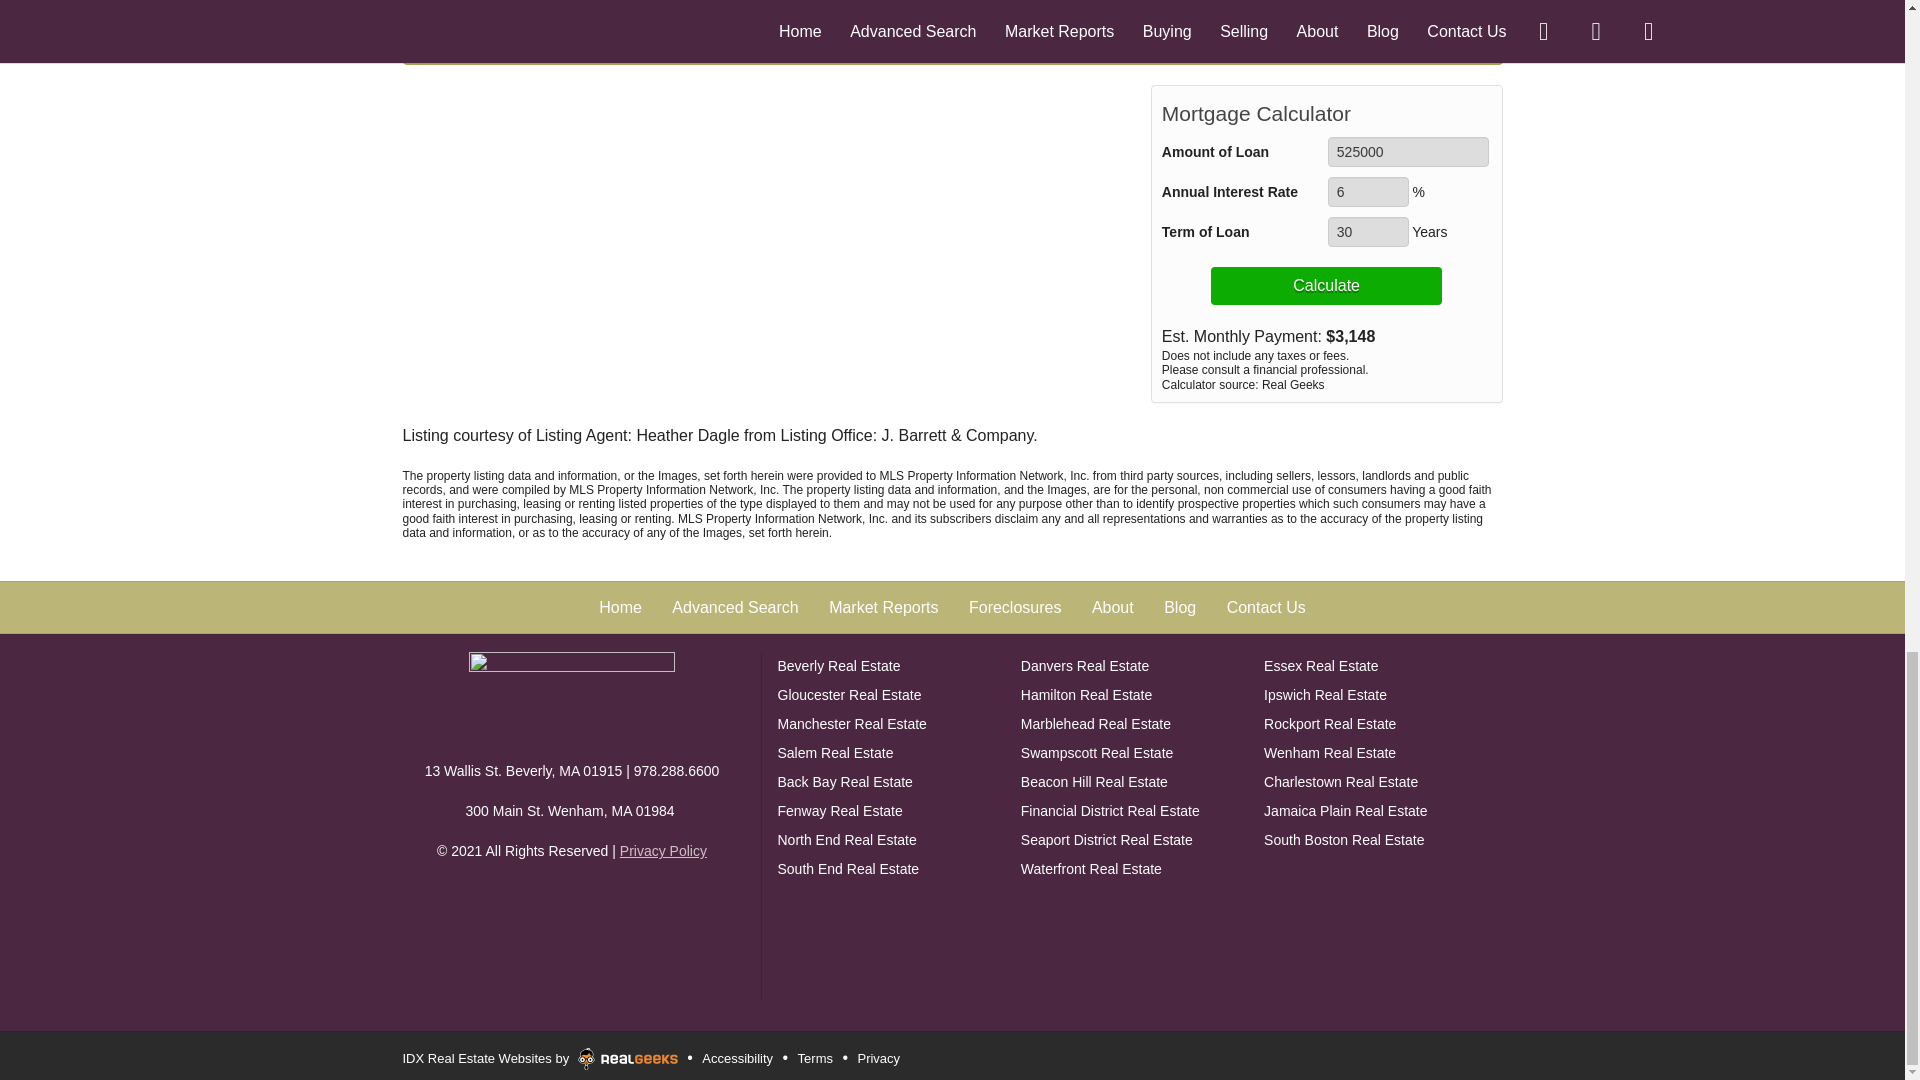 The image size is (1920, 1080). Describe the element at coordinates (1368, 232) in the screenshot. I see `30` at that location.